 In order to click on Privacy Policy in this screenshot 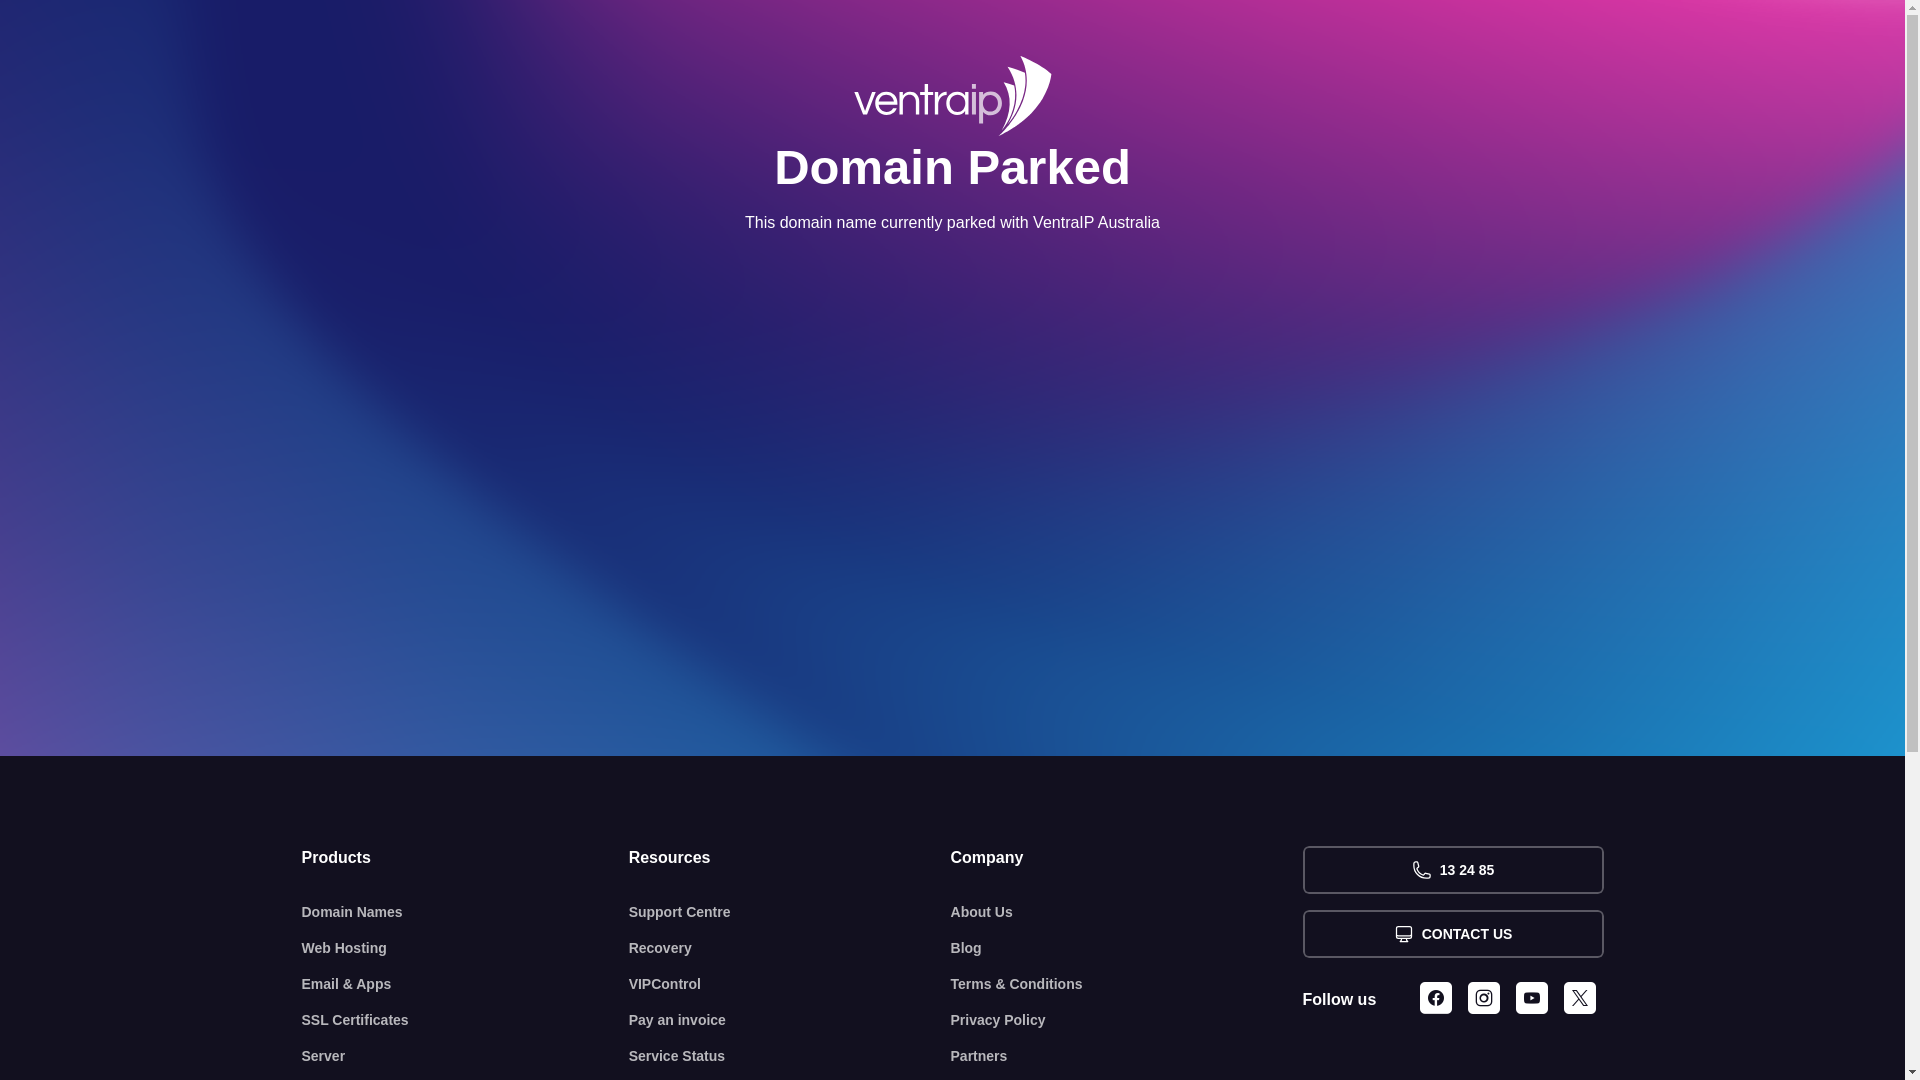, I will do `click(1127, 1020)`.